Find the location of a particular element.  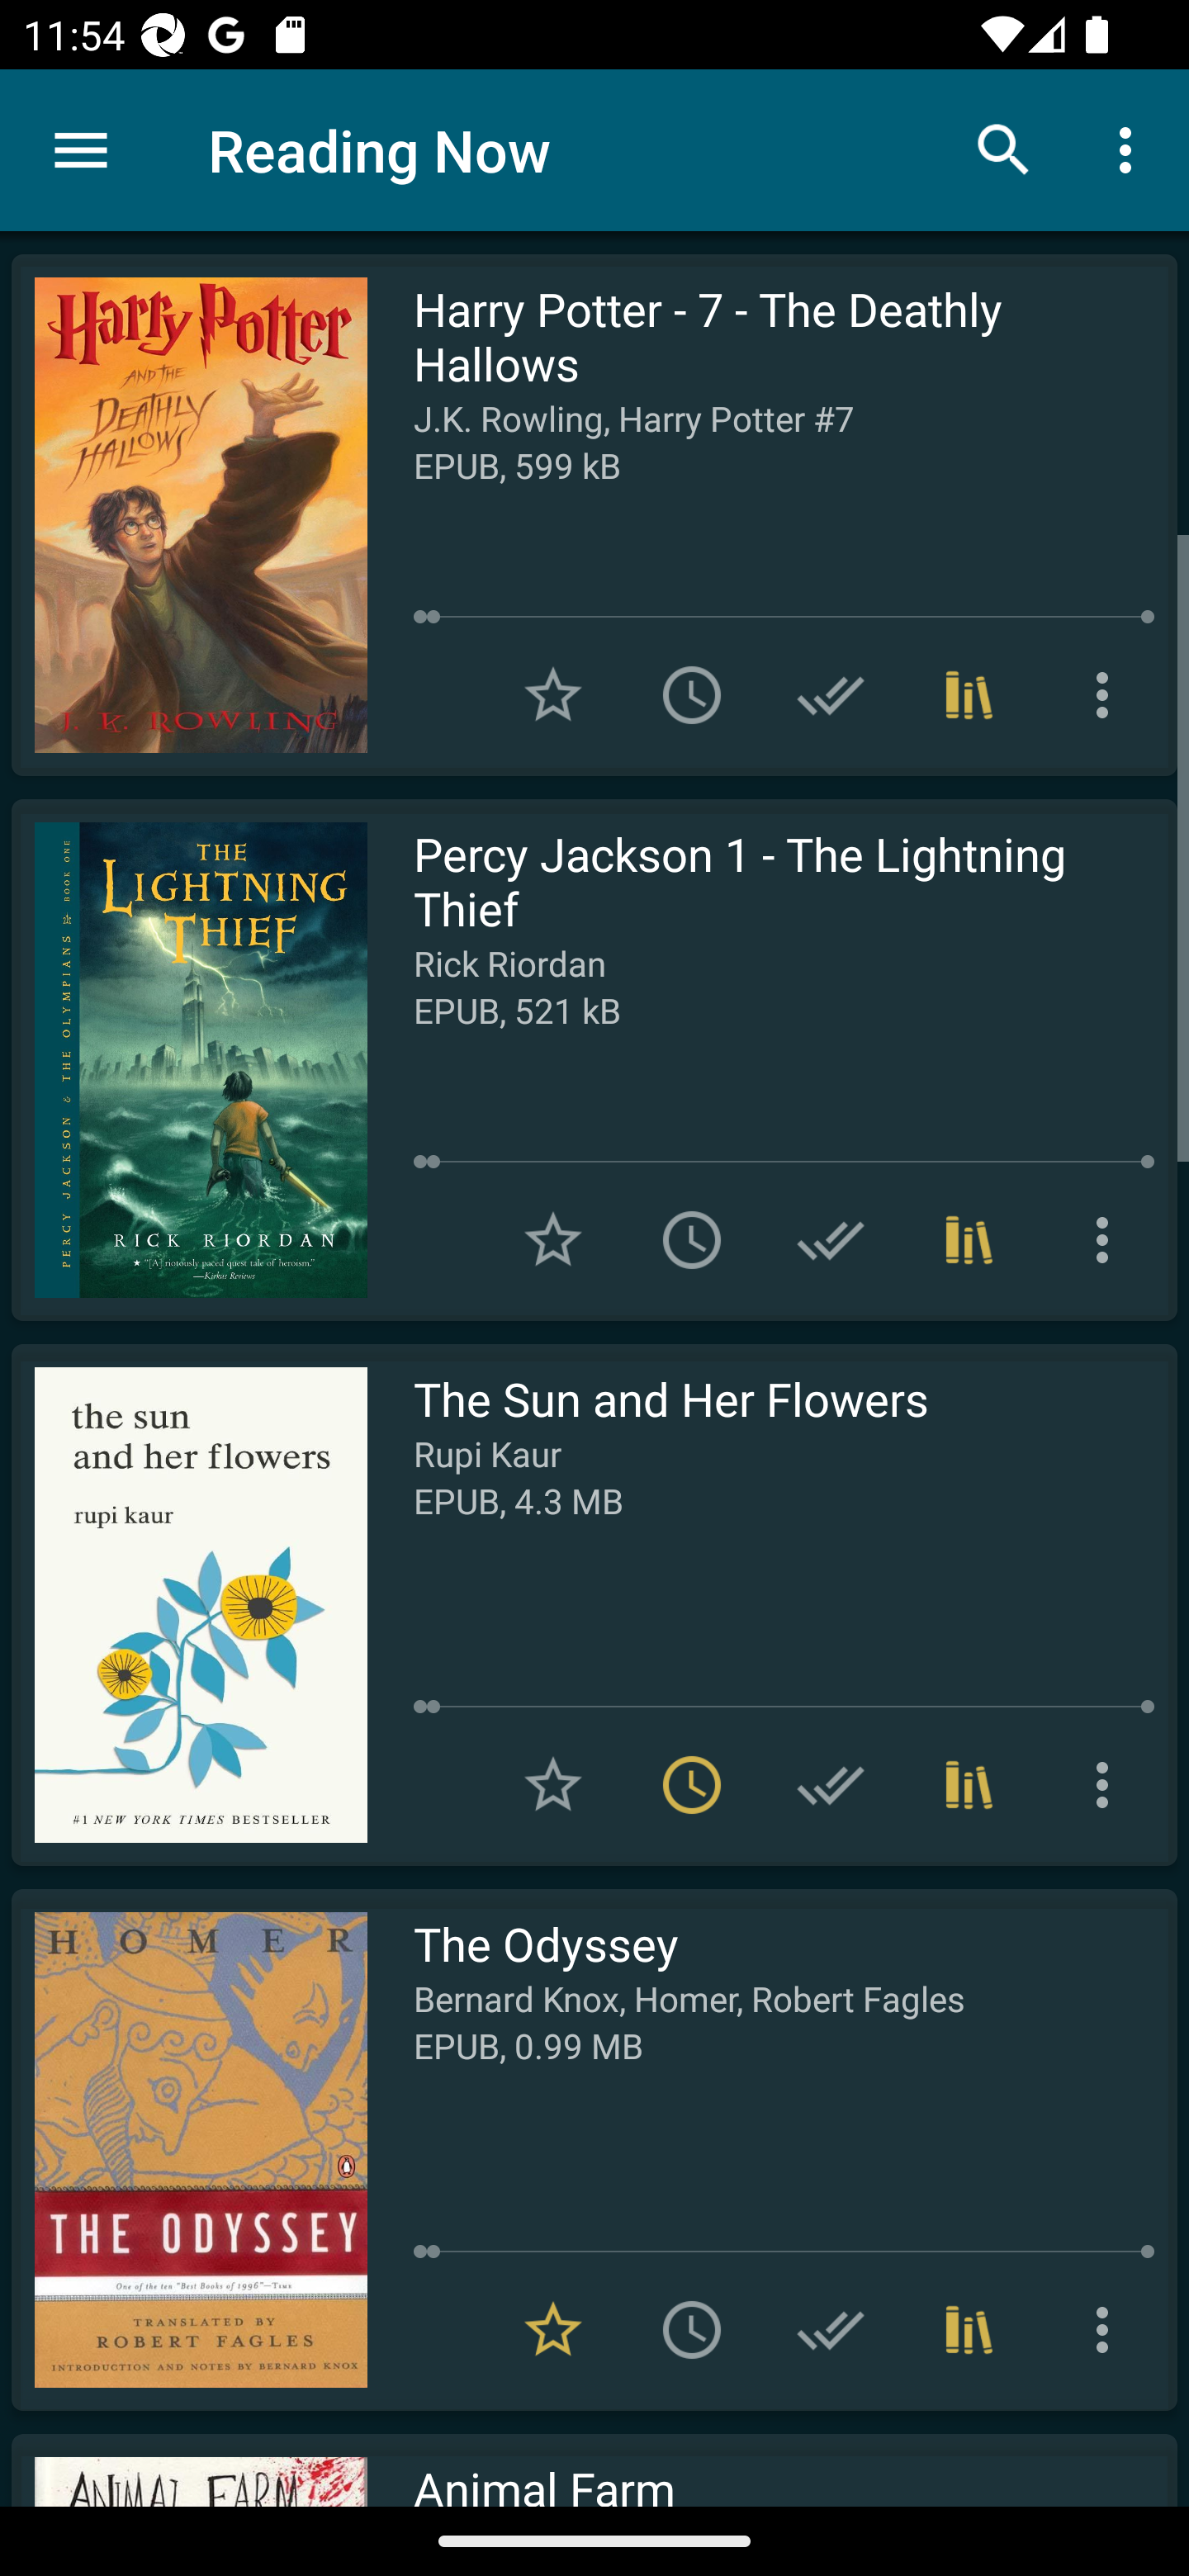

More options is located at coordinates (1108, 1238).